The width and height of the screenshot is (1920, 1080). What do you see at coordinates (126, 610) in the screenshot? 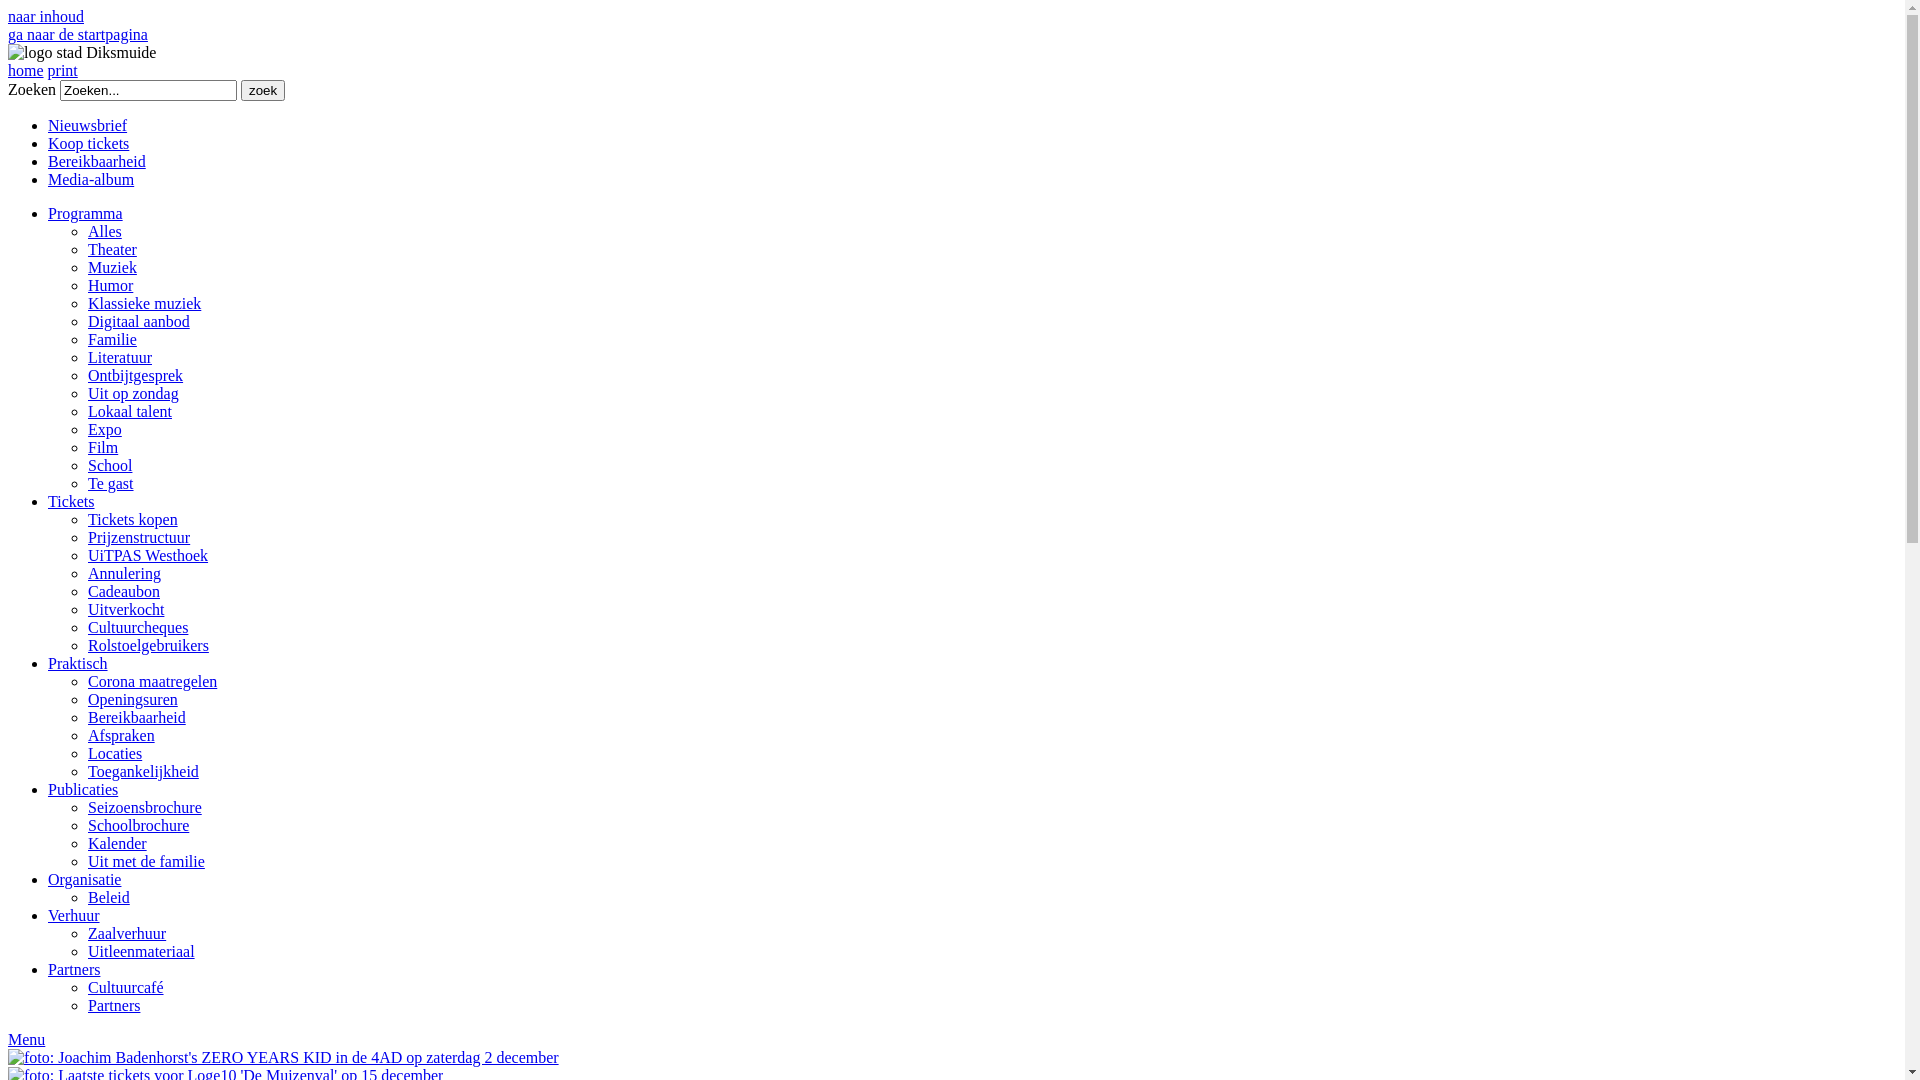
I see `Uitverkocht` at bounding box center [126, 610].